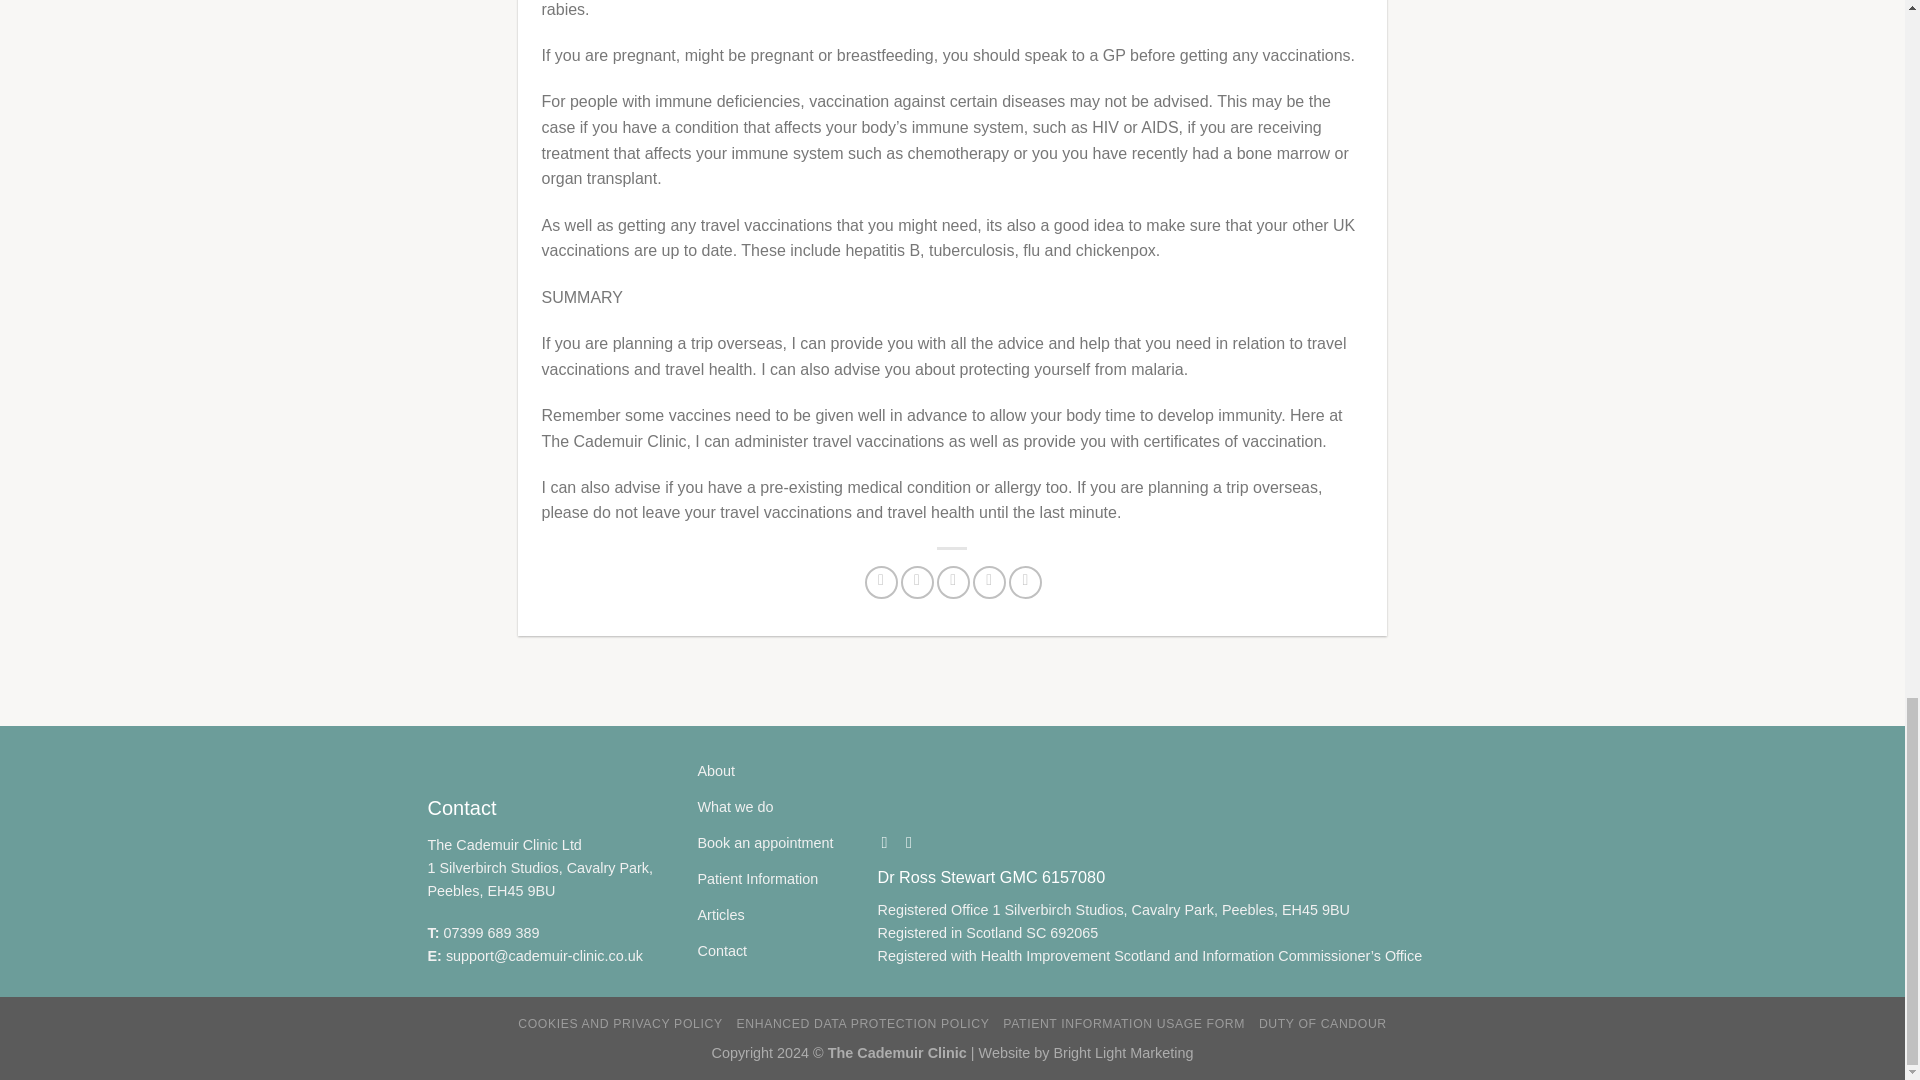 The image size is (1920, 1080). I want to click on Share on LinkedIn, so click(1026, 582).